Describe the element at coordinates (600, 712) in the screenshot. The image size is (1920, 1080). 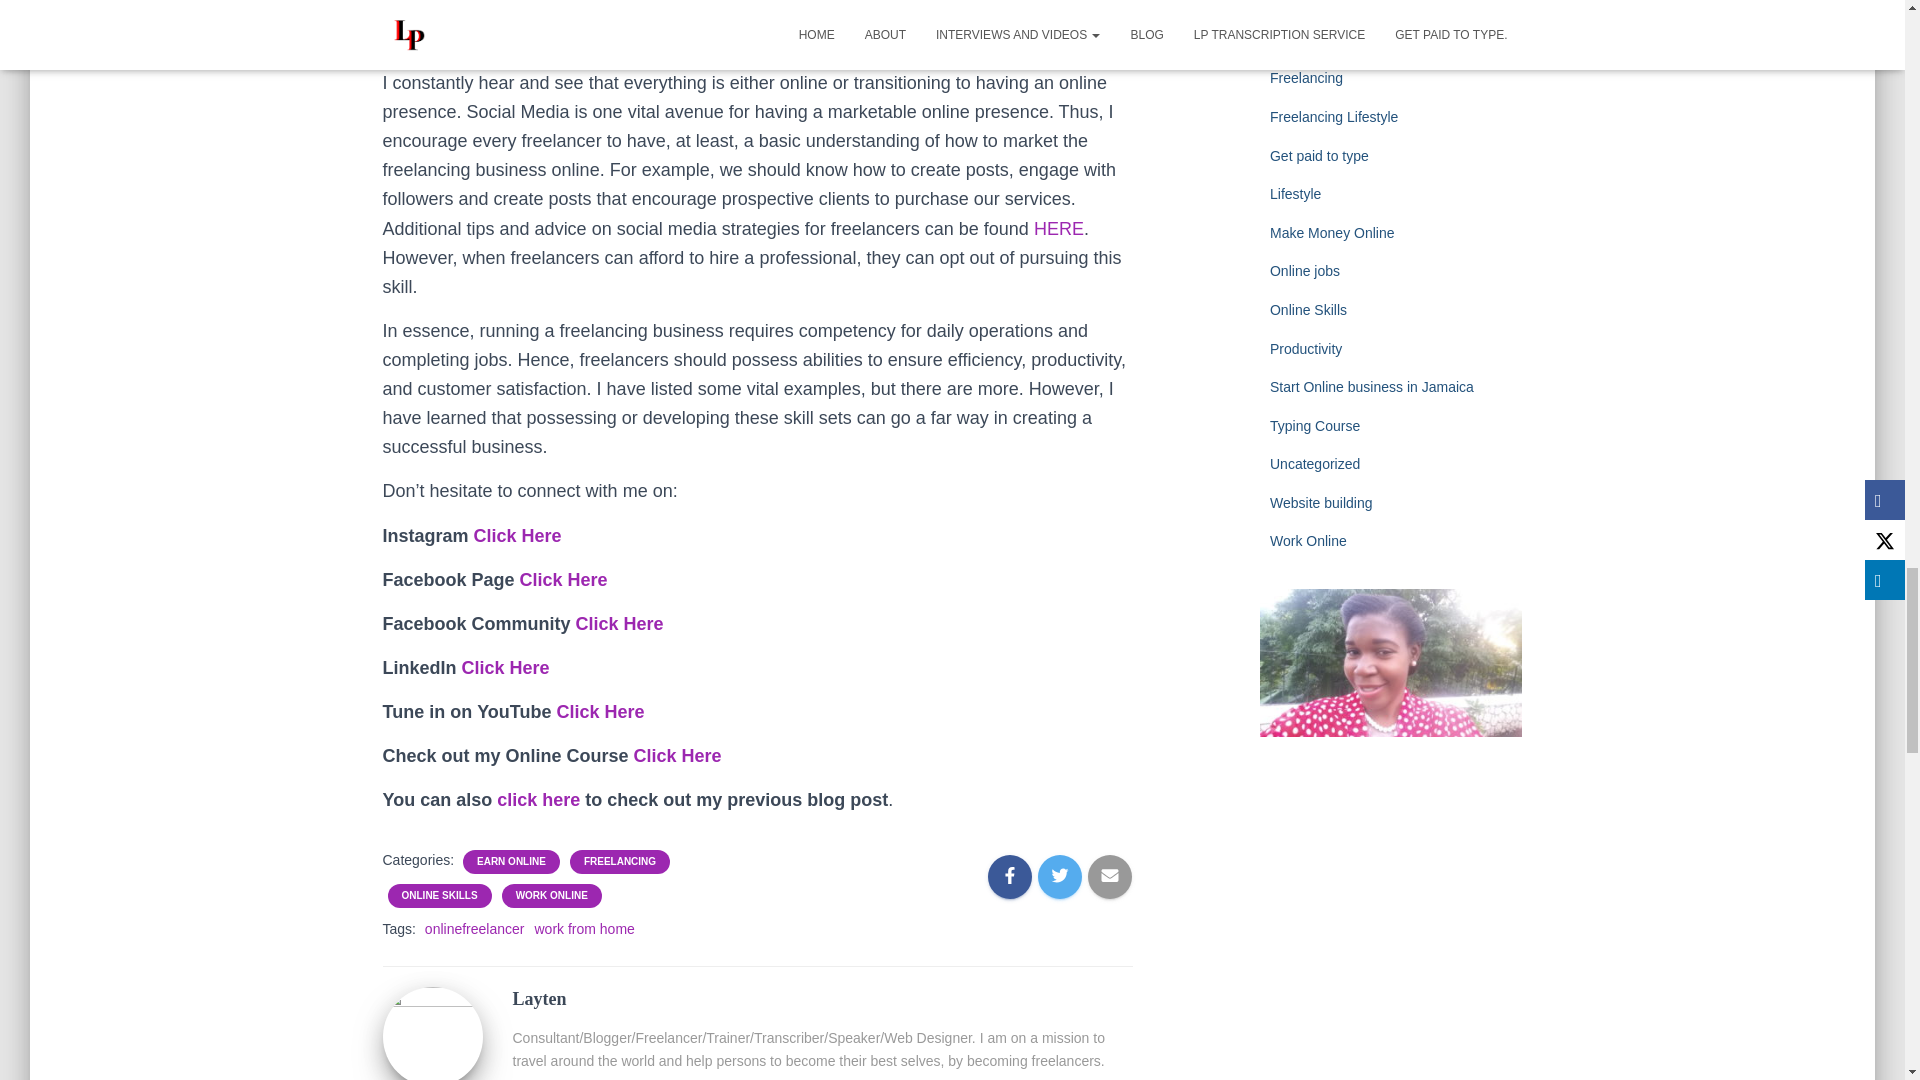
I see `Click Here` at that location.